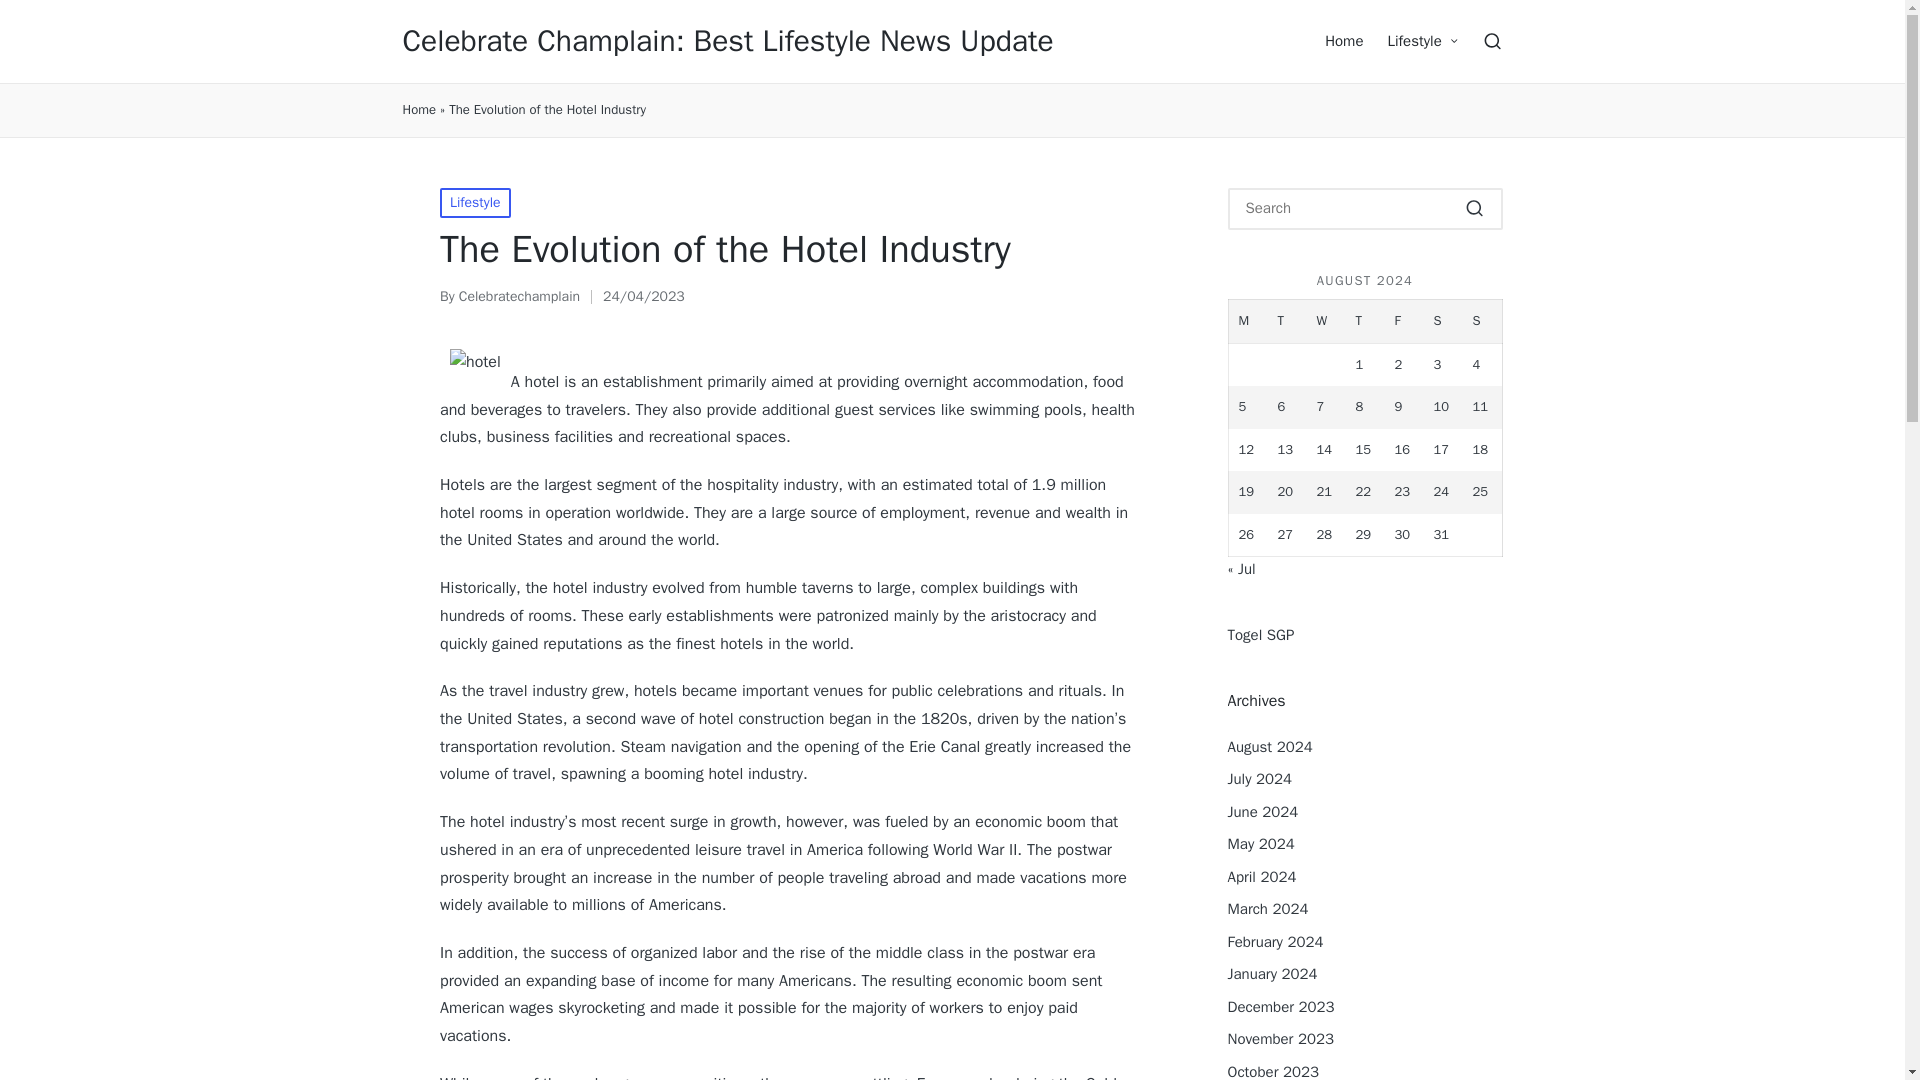  I want to click on Sunday, so click(1481, 322).